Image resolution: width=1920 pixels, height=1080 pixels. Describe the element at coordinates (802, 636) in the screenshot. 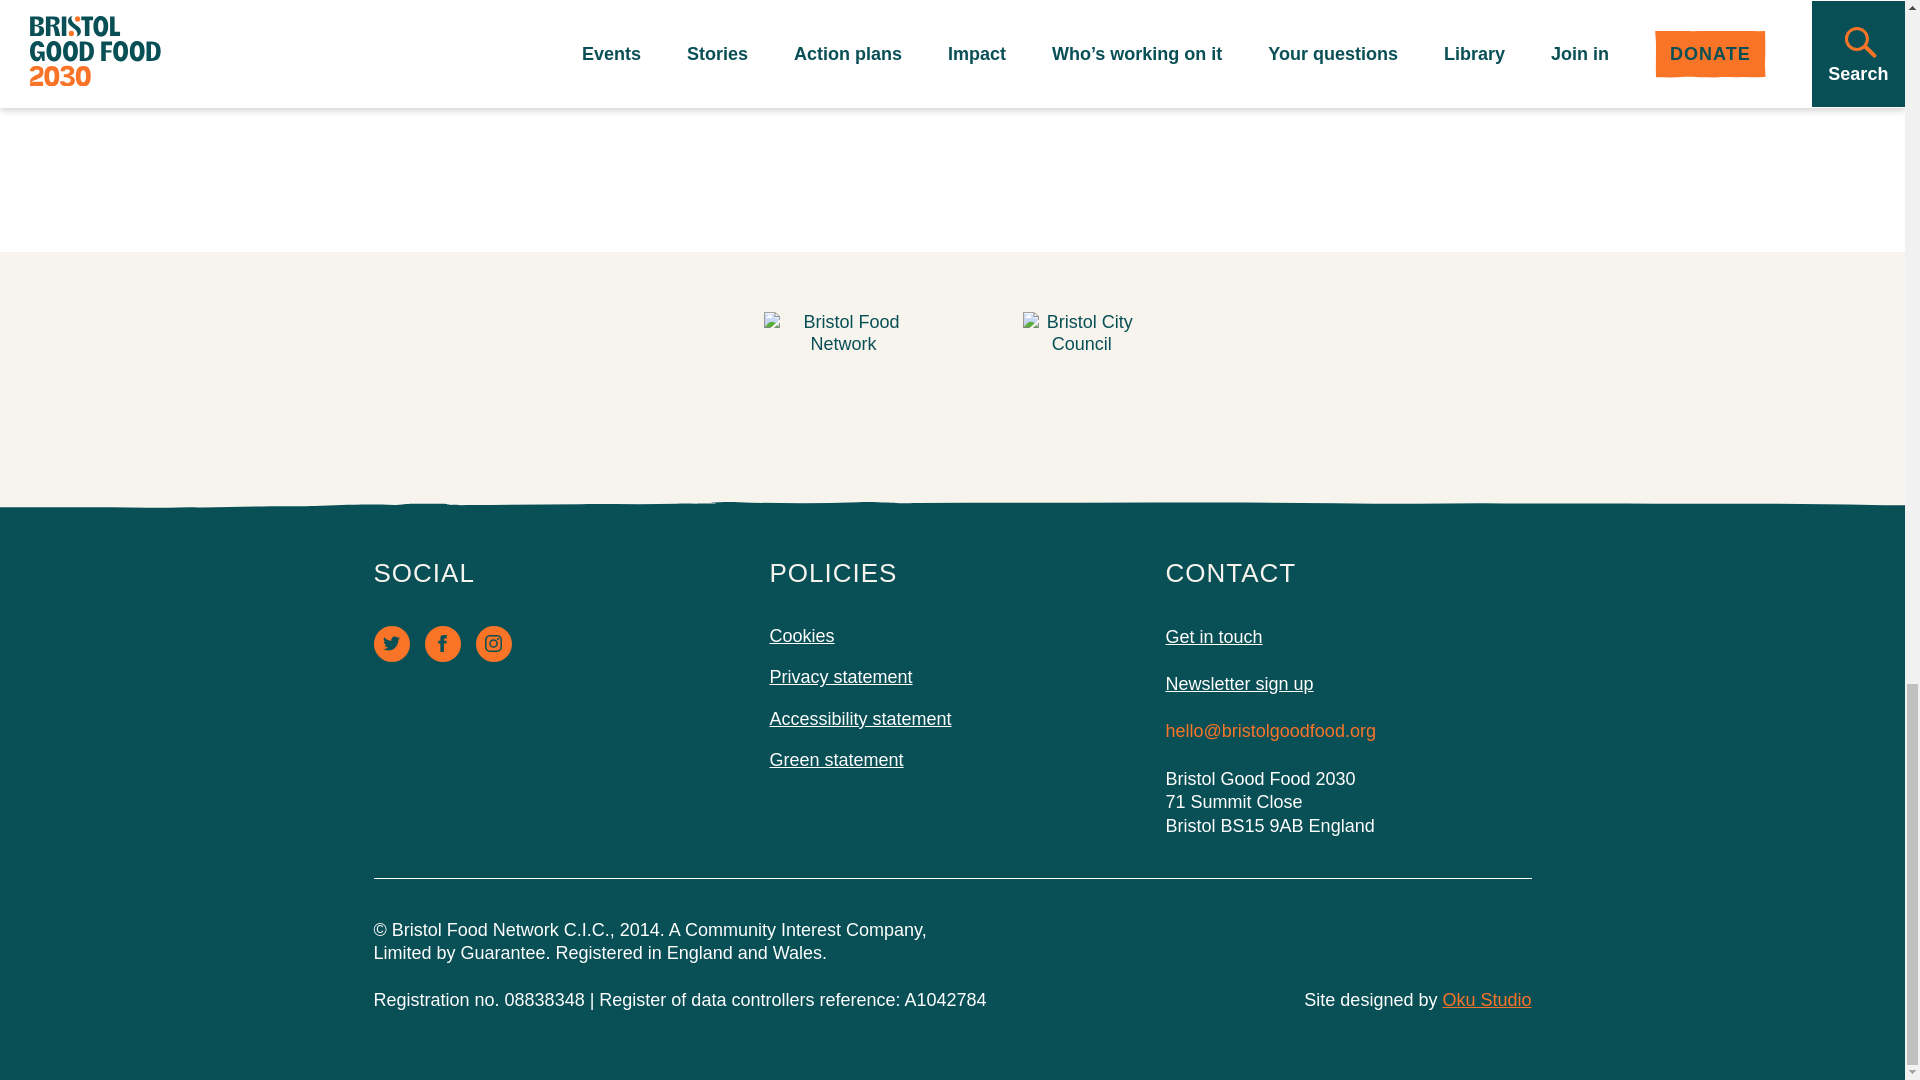

I see `Cookies` at that location.